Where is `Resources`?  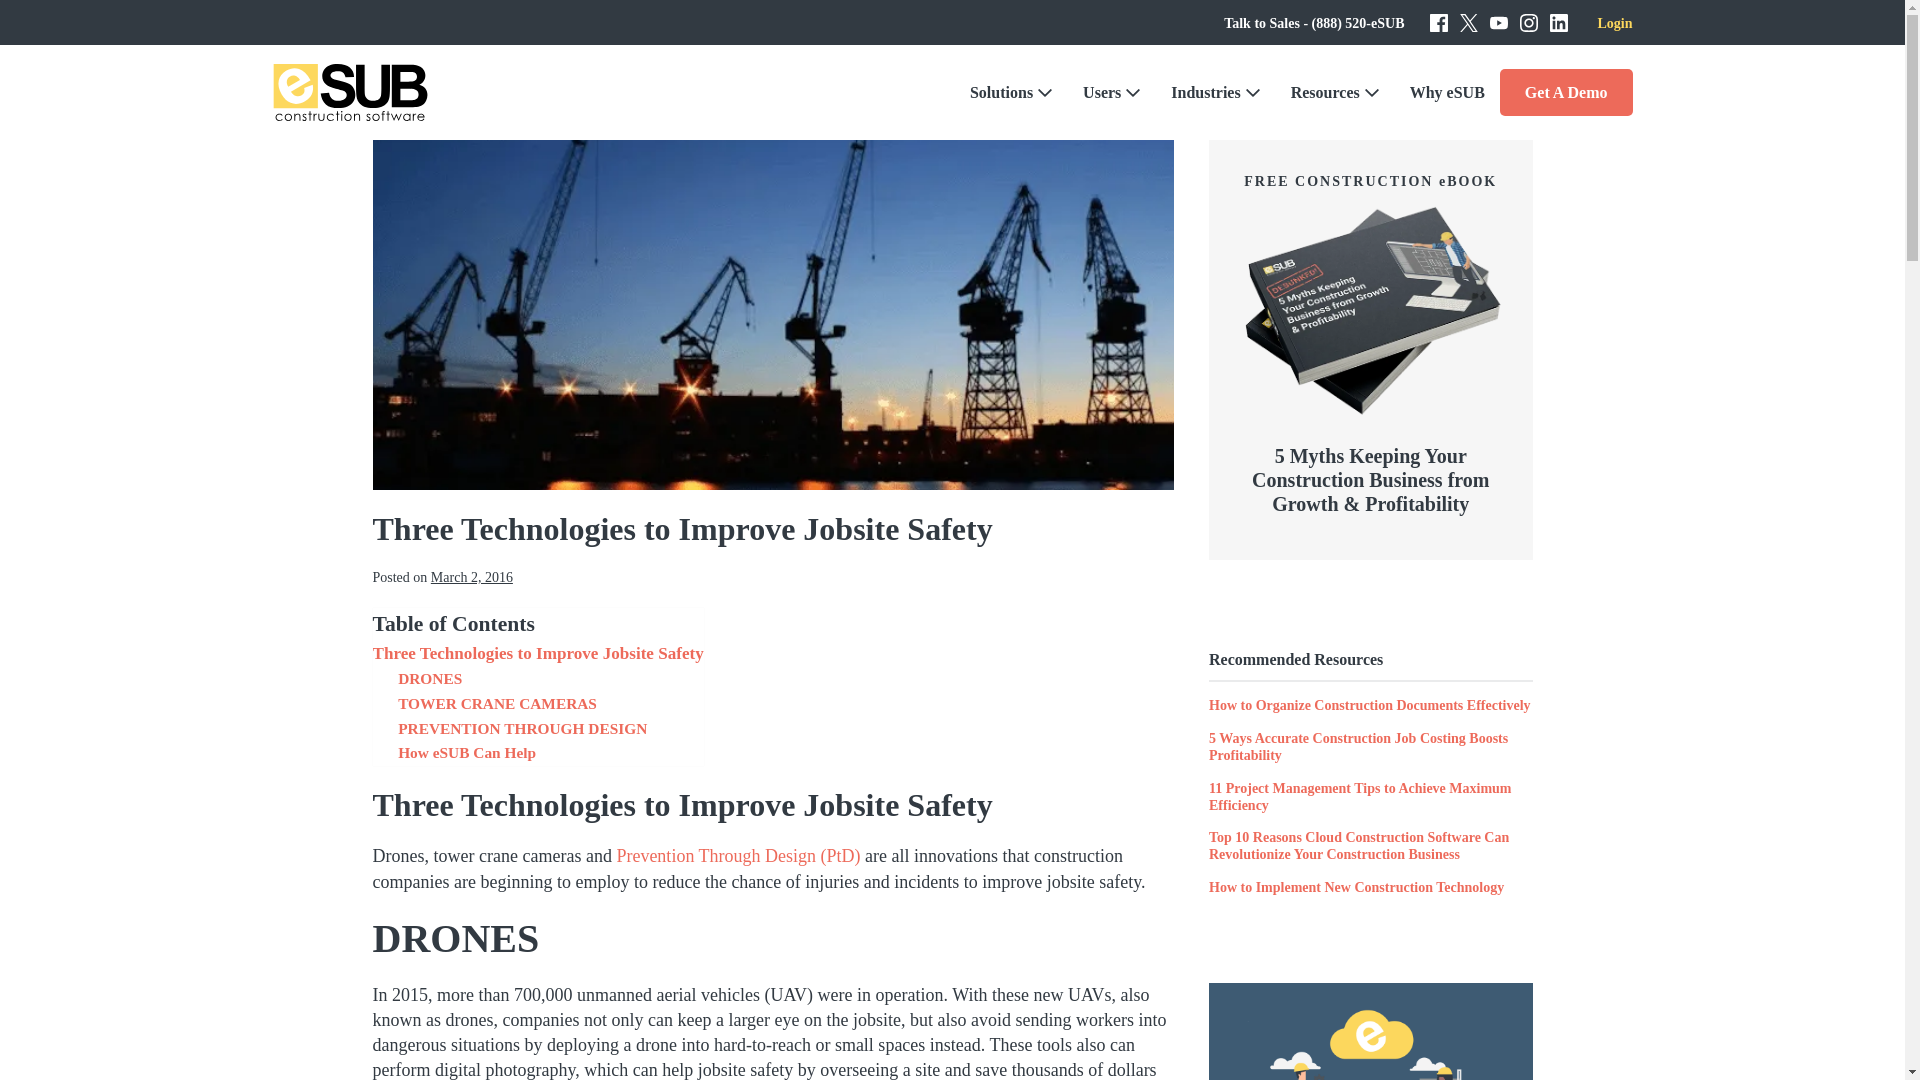 Resources is located at coordinates (1336, 91).